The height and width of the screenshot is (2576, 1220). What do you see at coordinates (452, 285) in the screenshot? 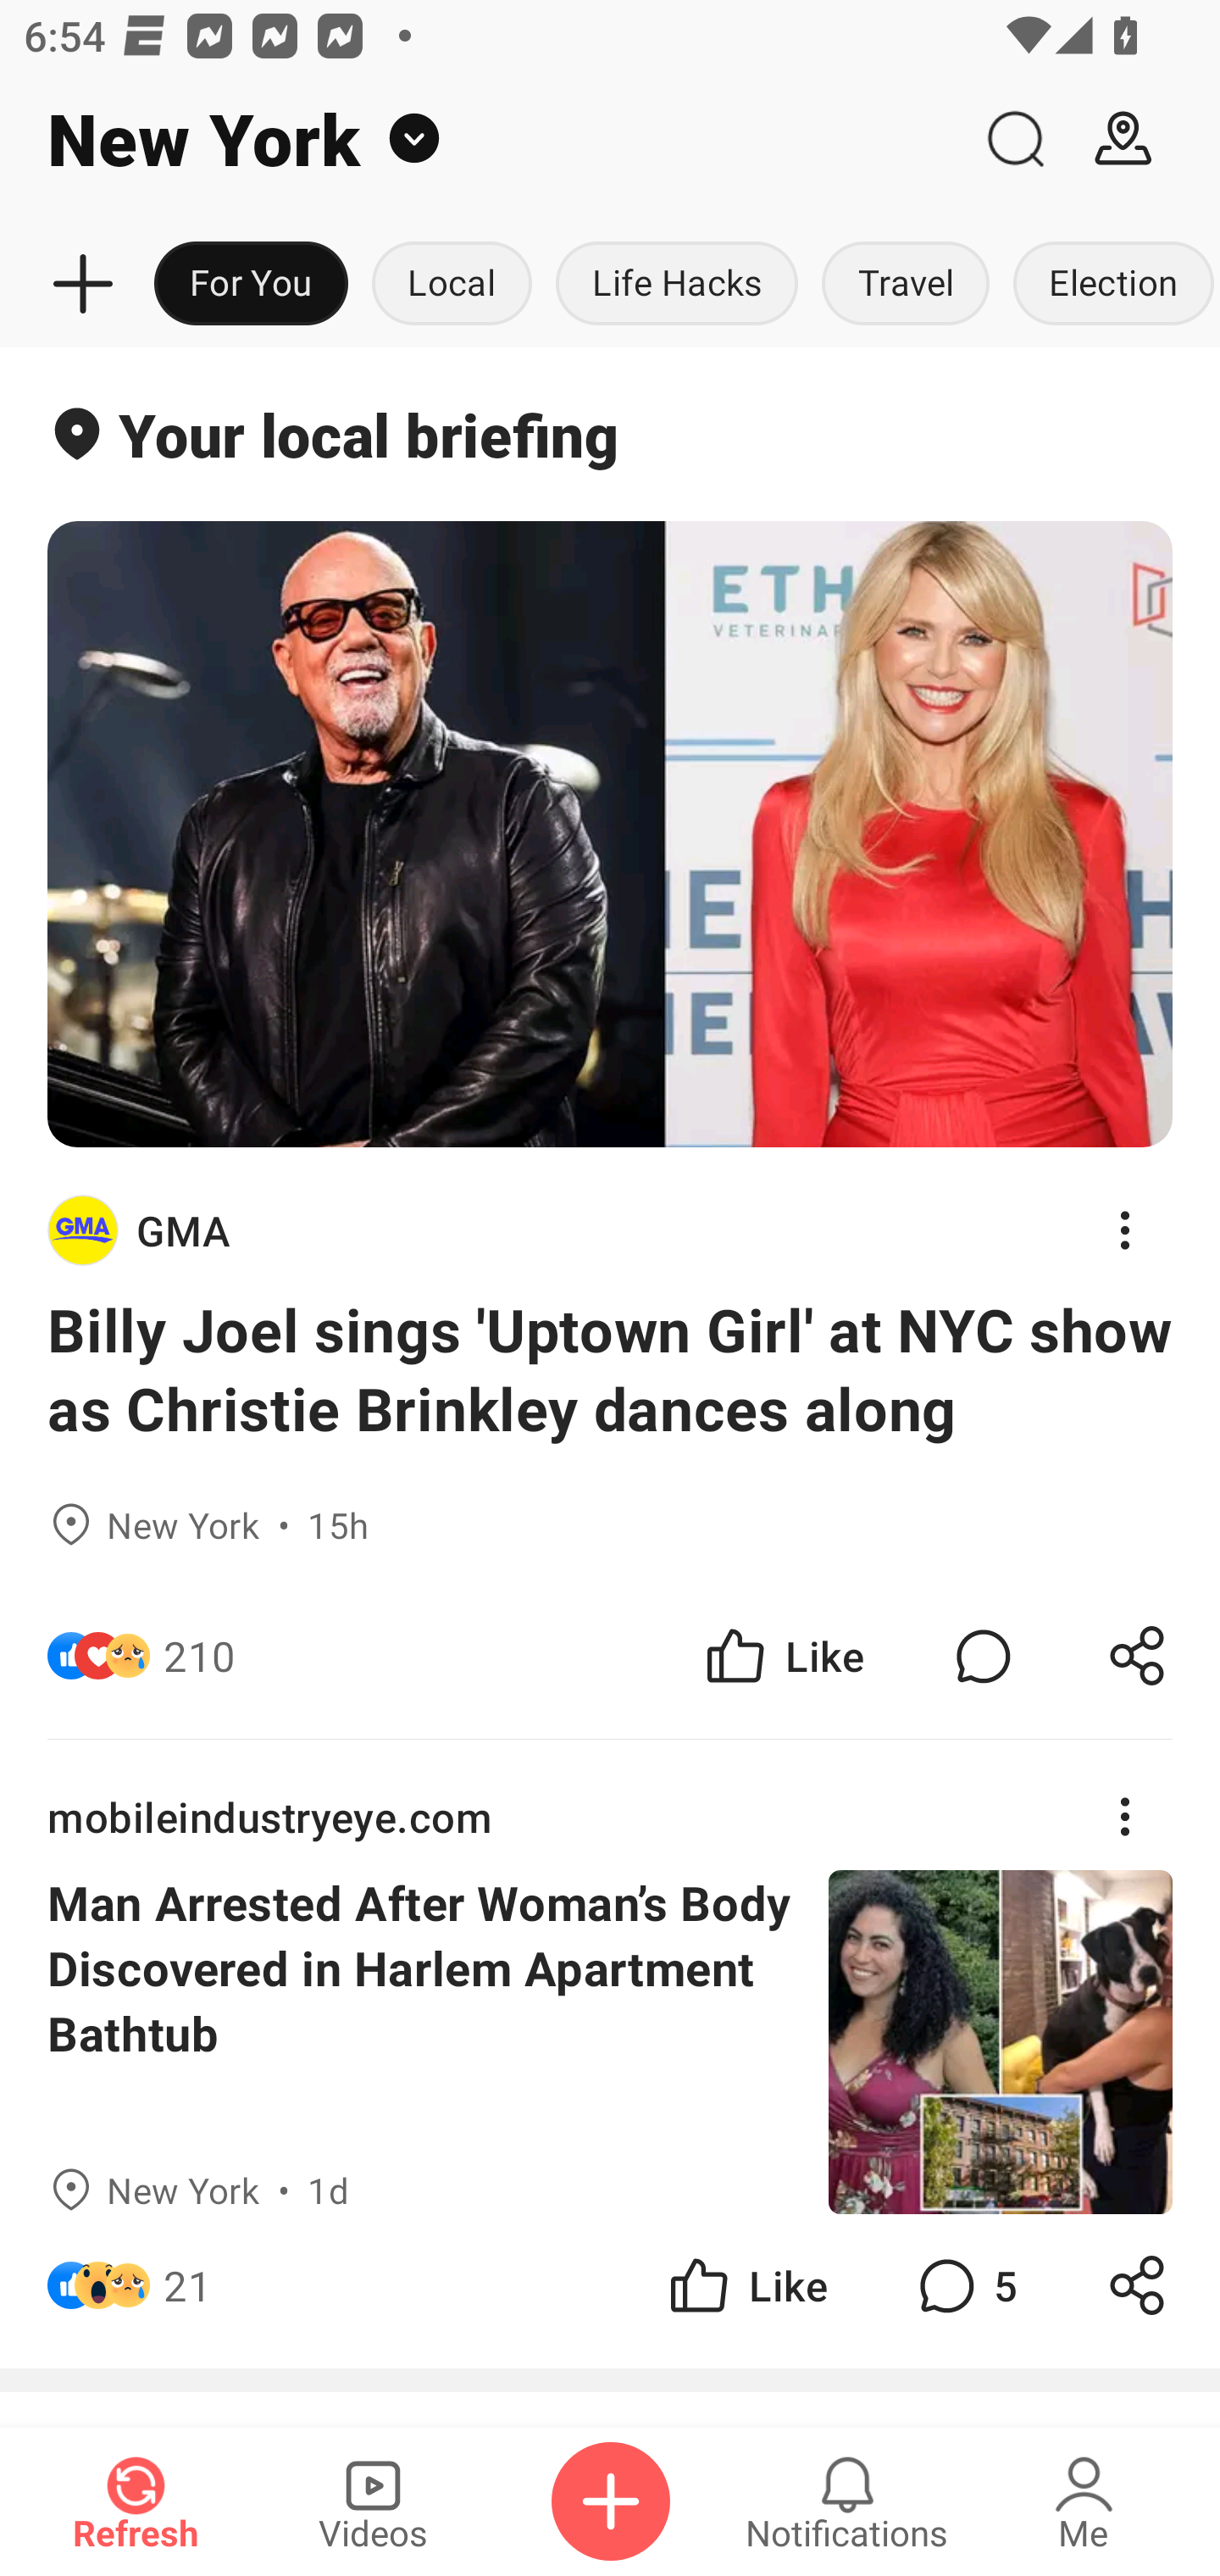
I see `Local` at bounding box center [452, 285].